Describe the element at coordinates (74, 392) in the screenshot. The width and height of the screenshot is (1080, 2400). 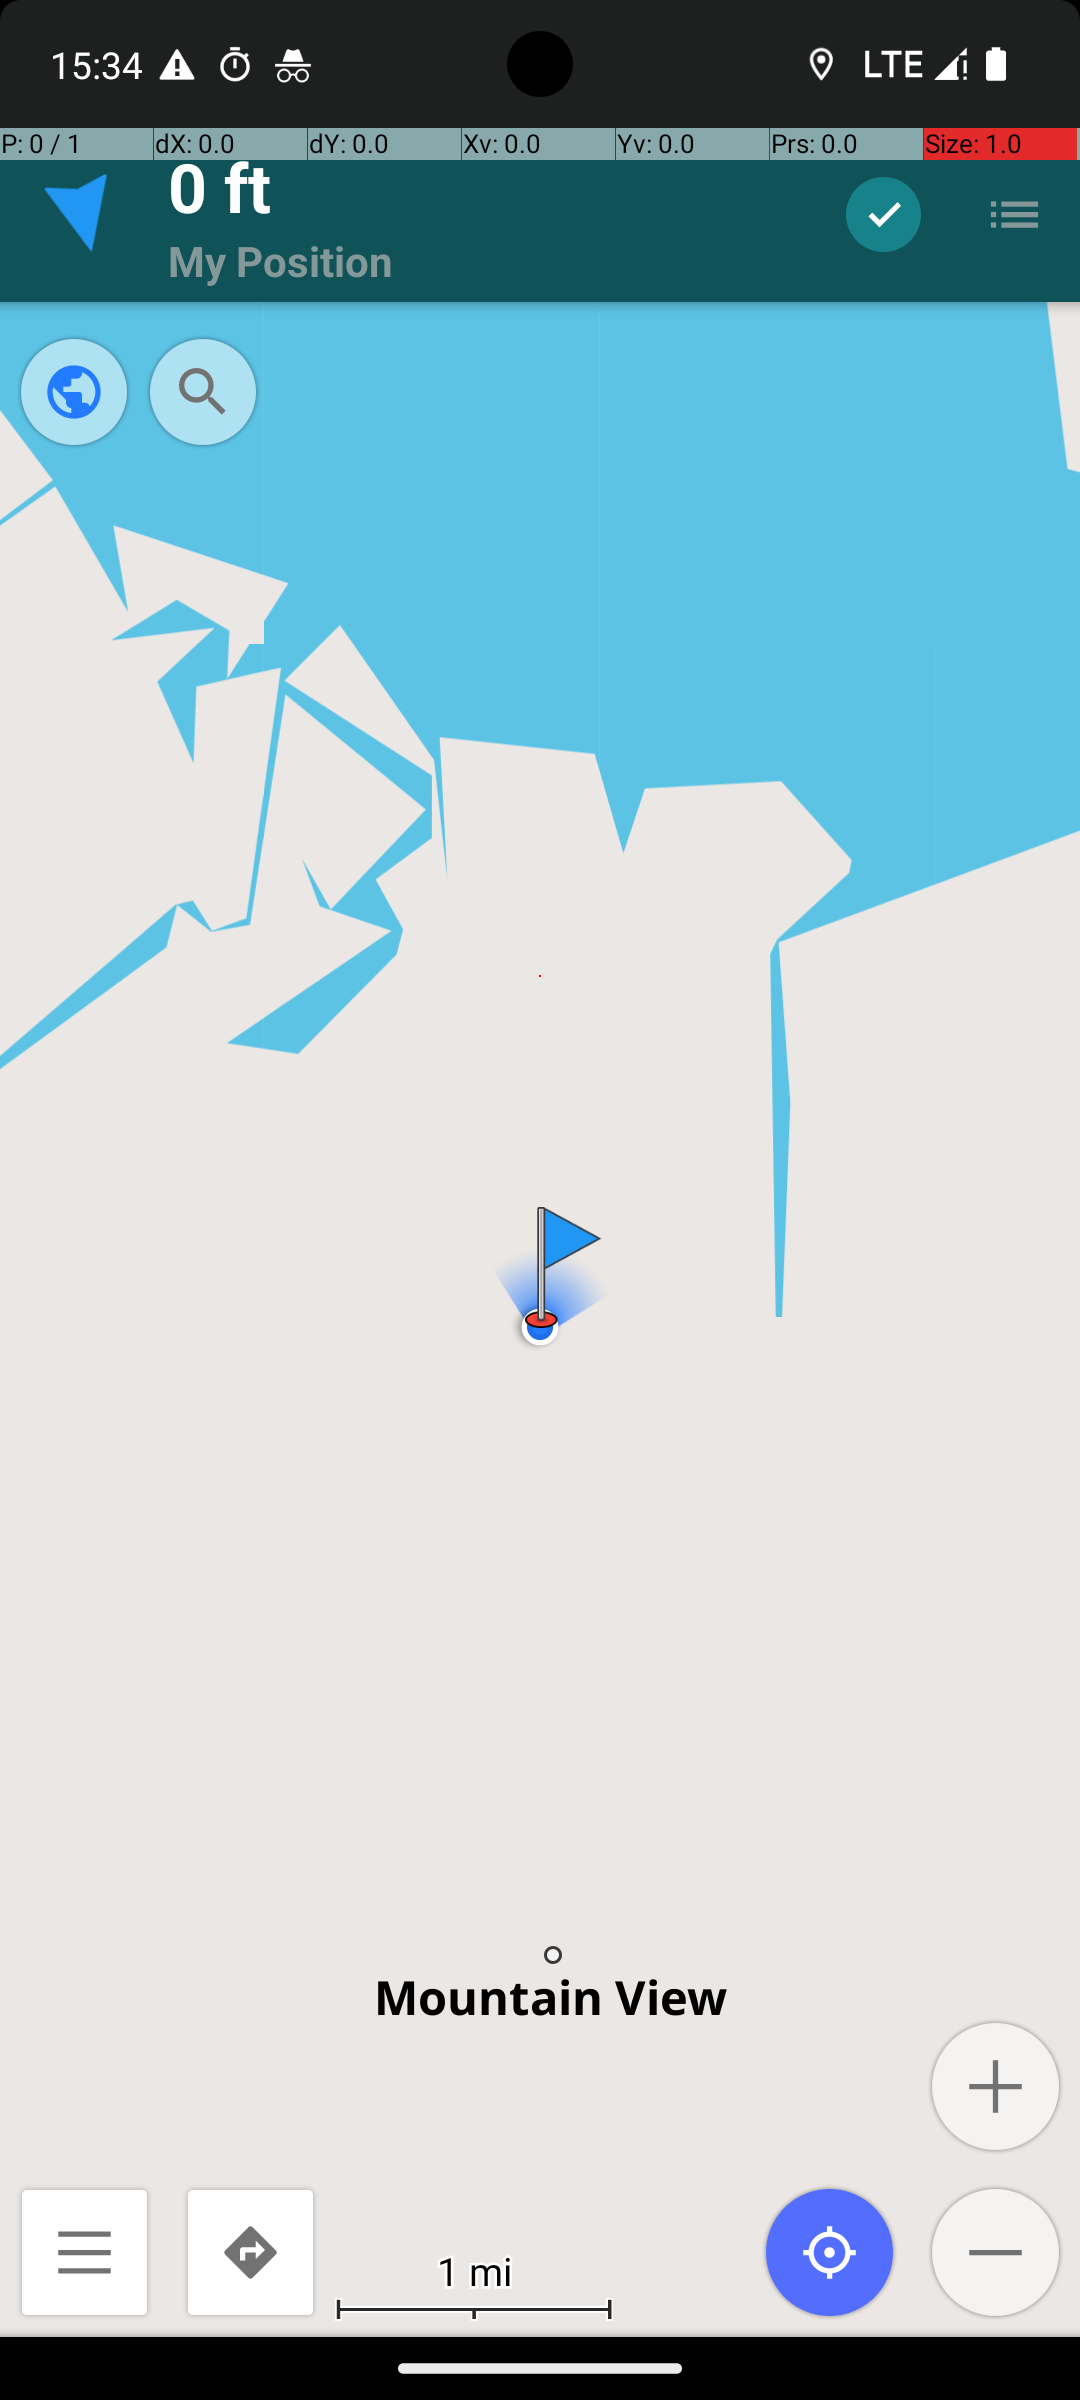
I see `Configure map` at that location.